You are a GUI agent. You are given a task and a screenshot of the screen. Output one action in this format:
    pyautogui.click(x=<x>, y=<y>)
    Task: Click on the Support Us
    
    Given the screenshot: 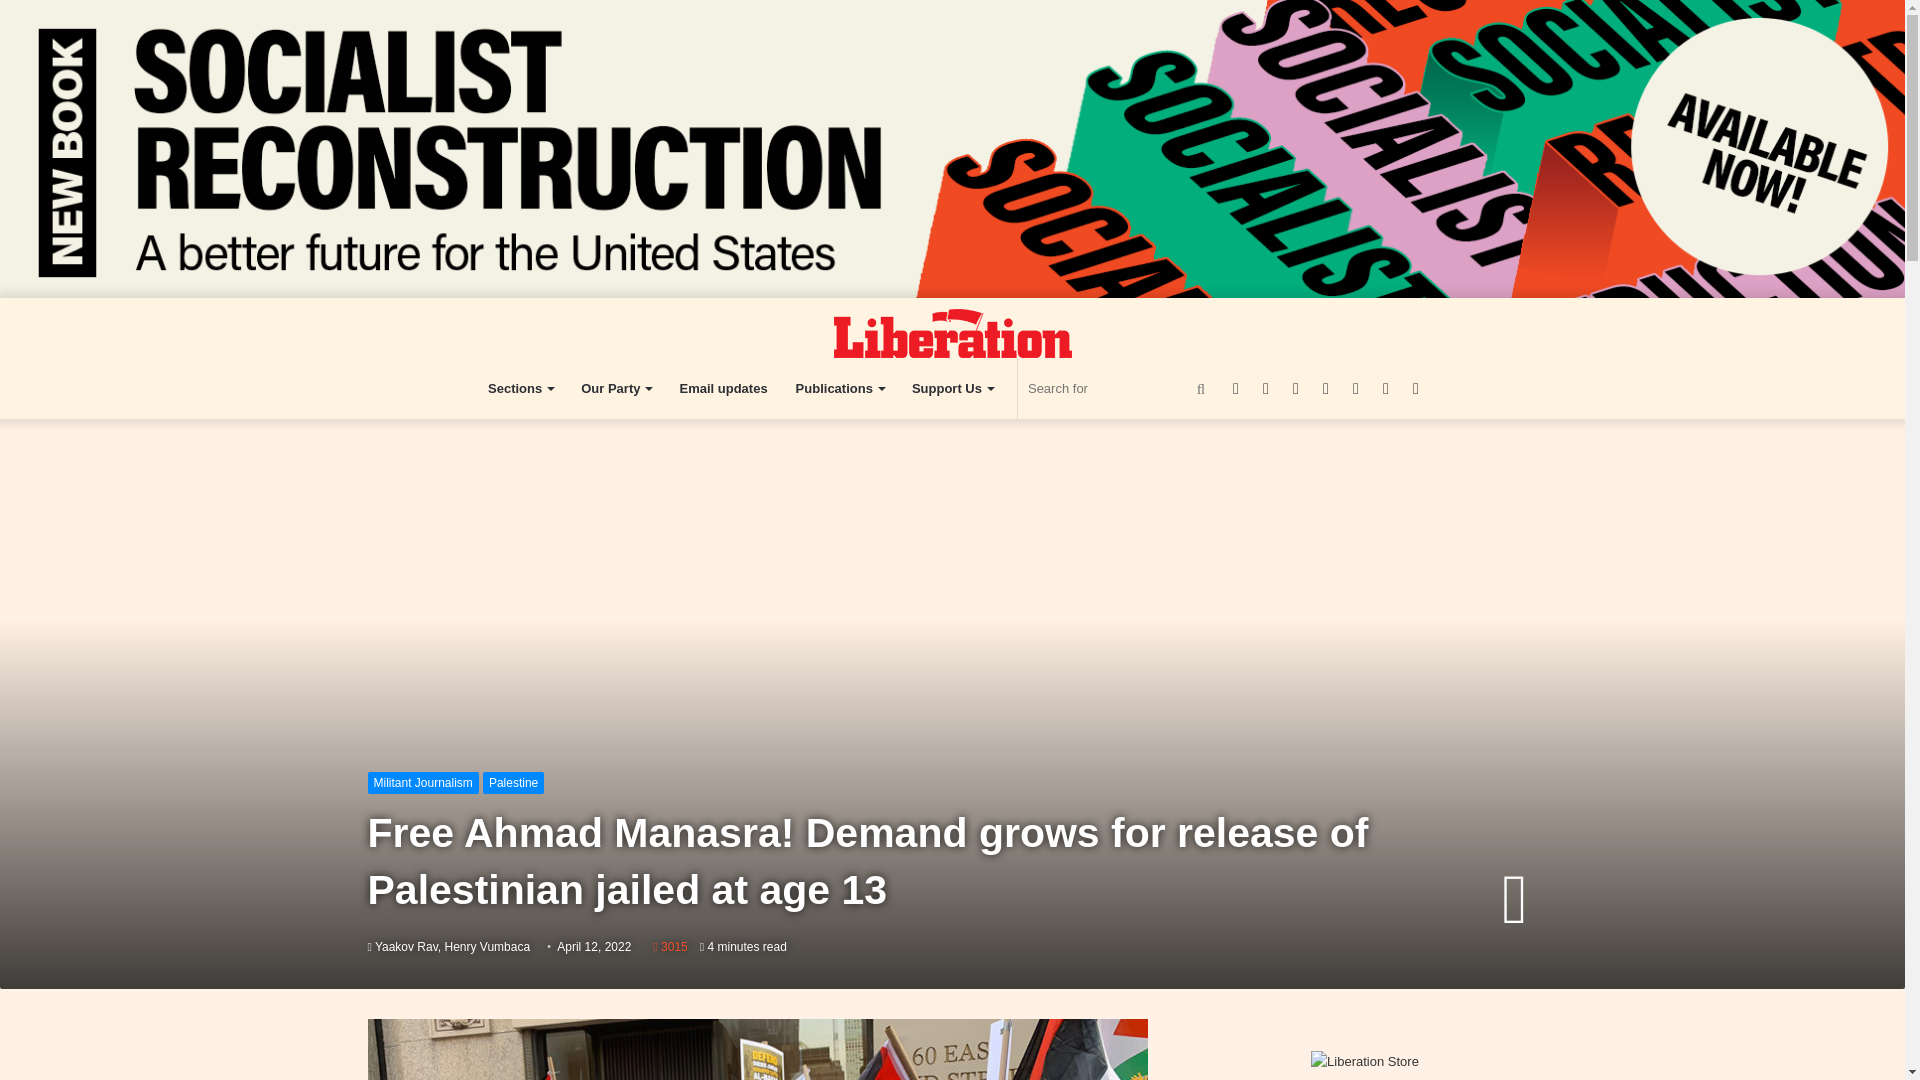 What is the action you would take?
    pyautogui.click(x=952, y=388)
    